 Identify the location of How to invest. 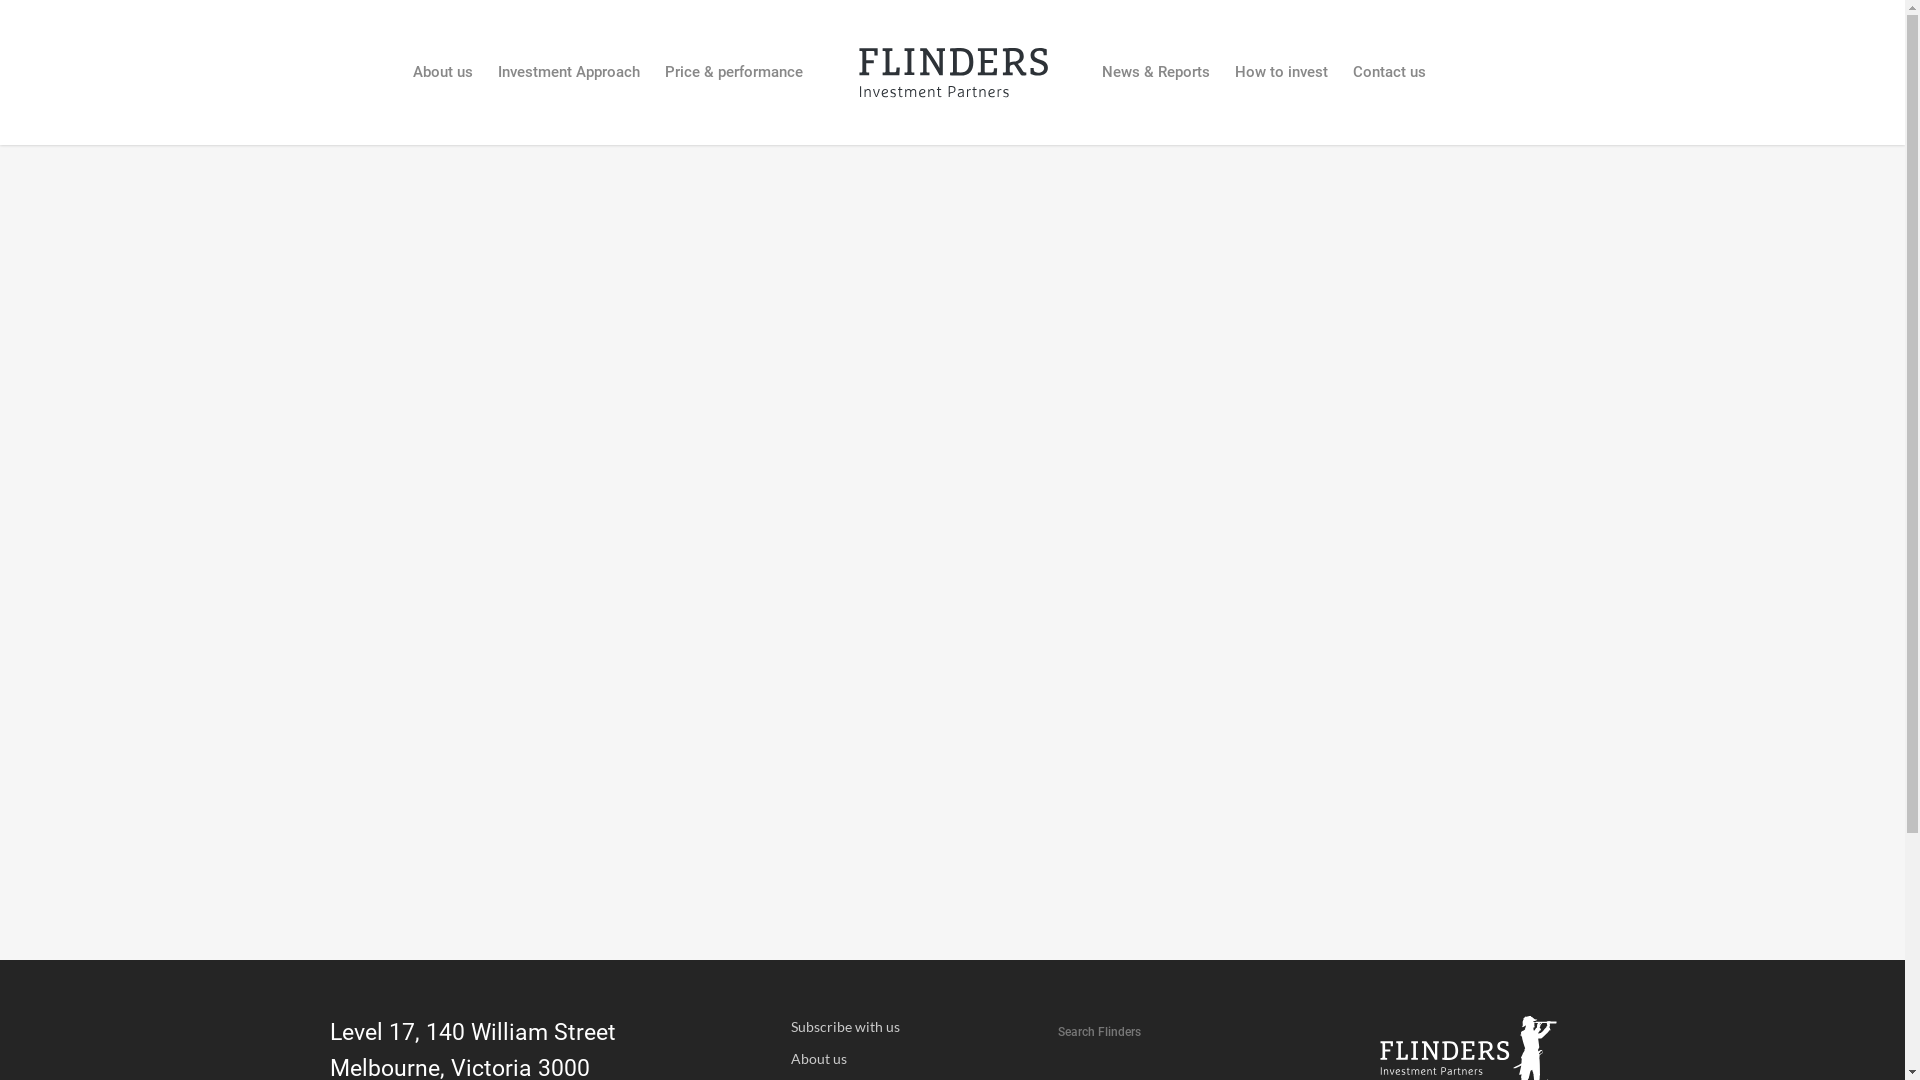
(1282, 86).